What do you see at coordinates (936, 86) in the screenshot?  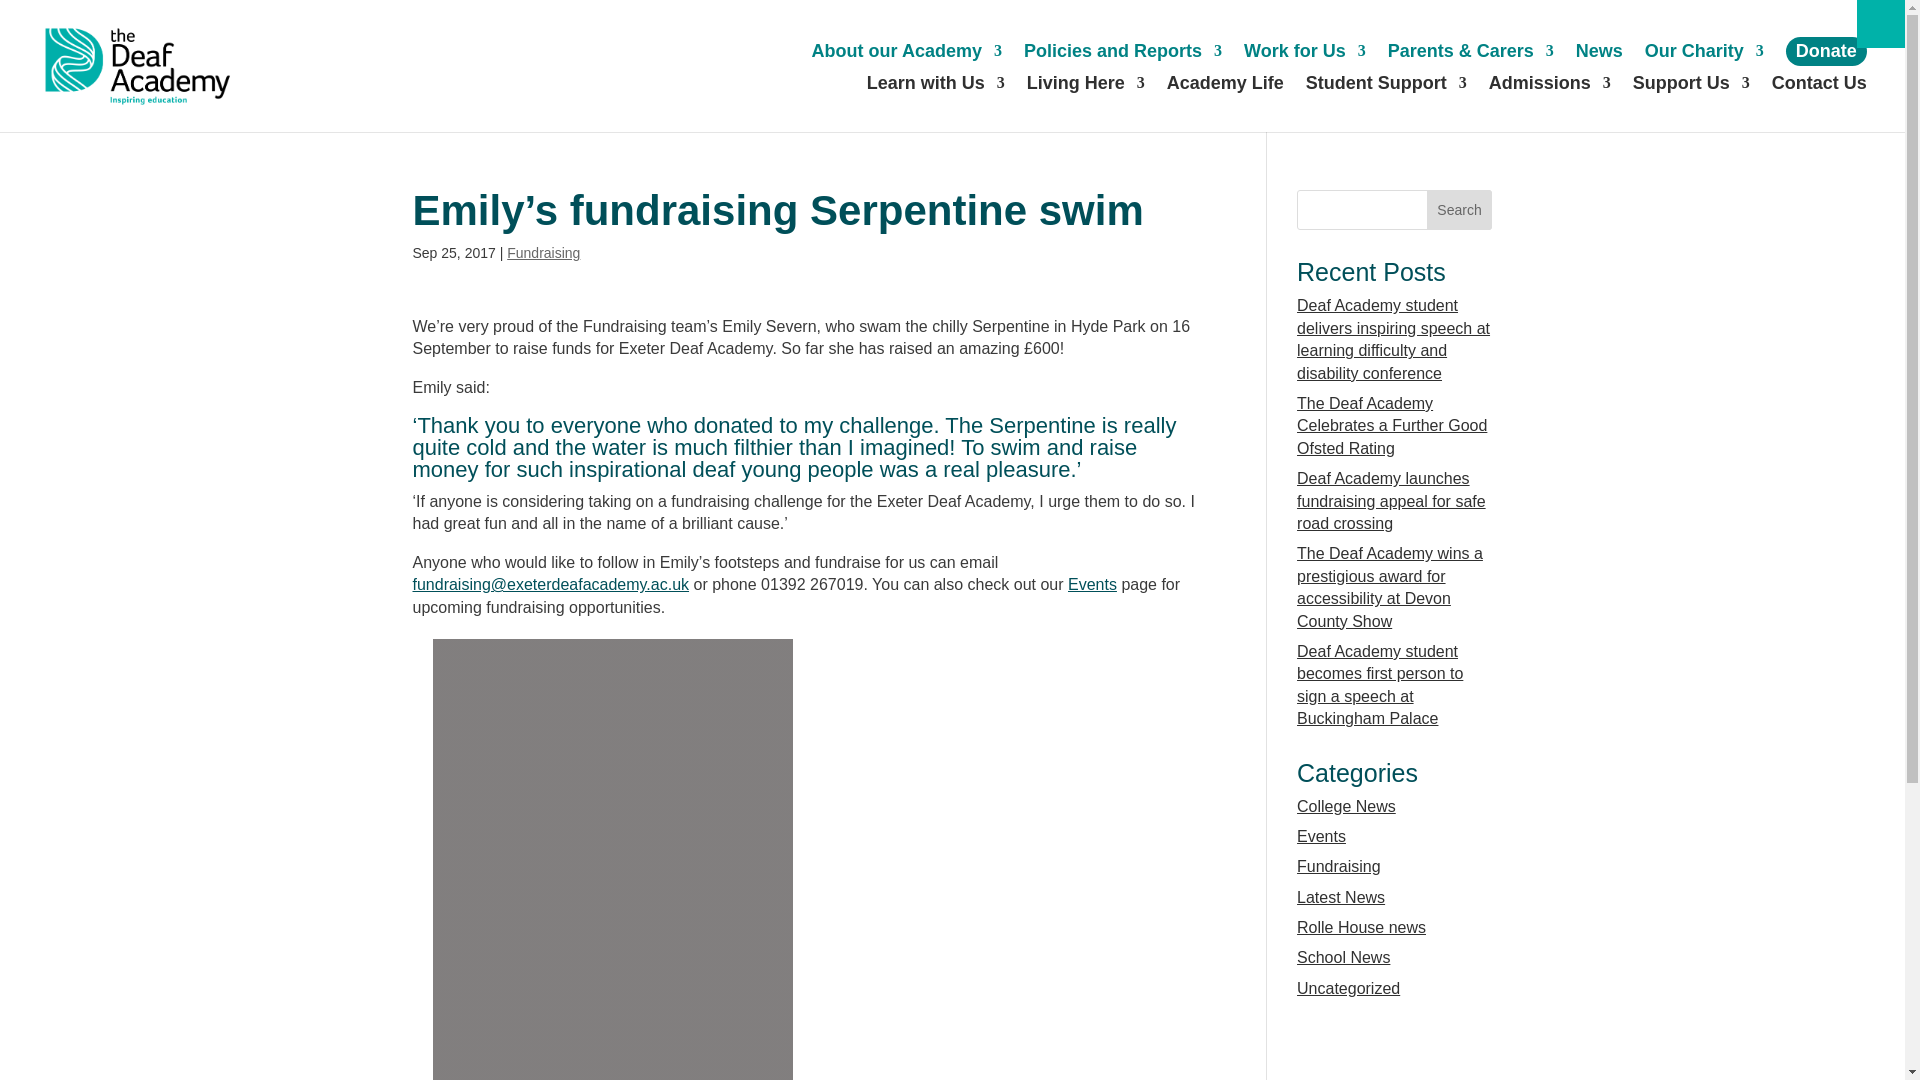 I see `Learn with Us` at bounding box center [936, 86].